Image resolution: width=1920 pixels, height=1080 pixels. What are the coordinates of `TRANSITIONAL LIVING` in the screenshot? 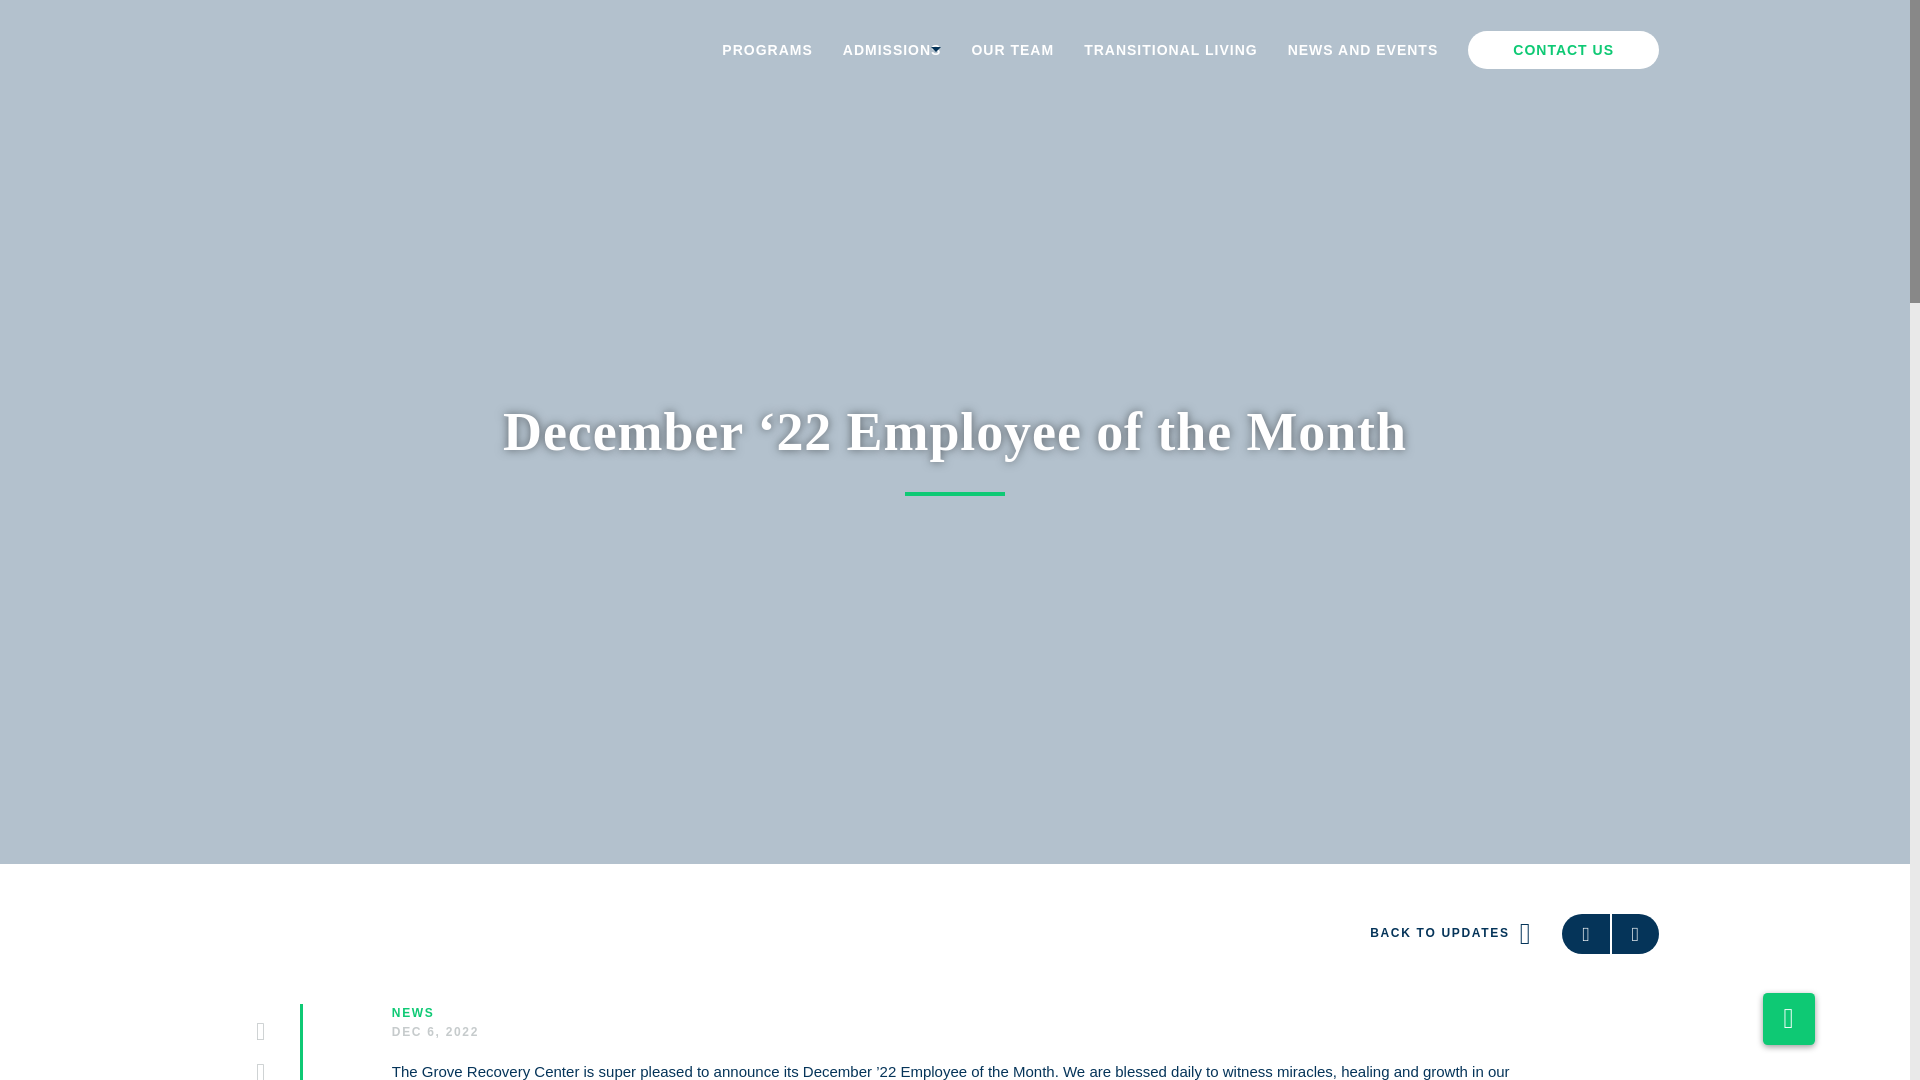 It's located at (1170, 50).